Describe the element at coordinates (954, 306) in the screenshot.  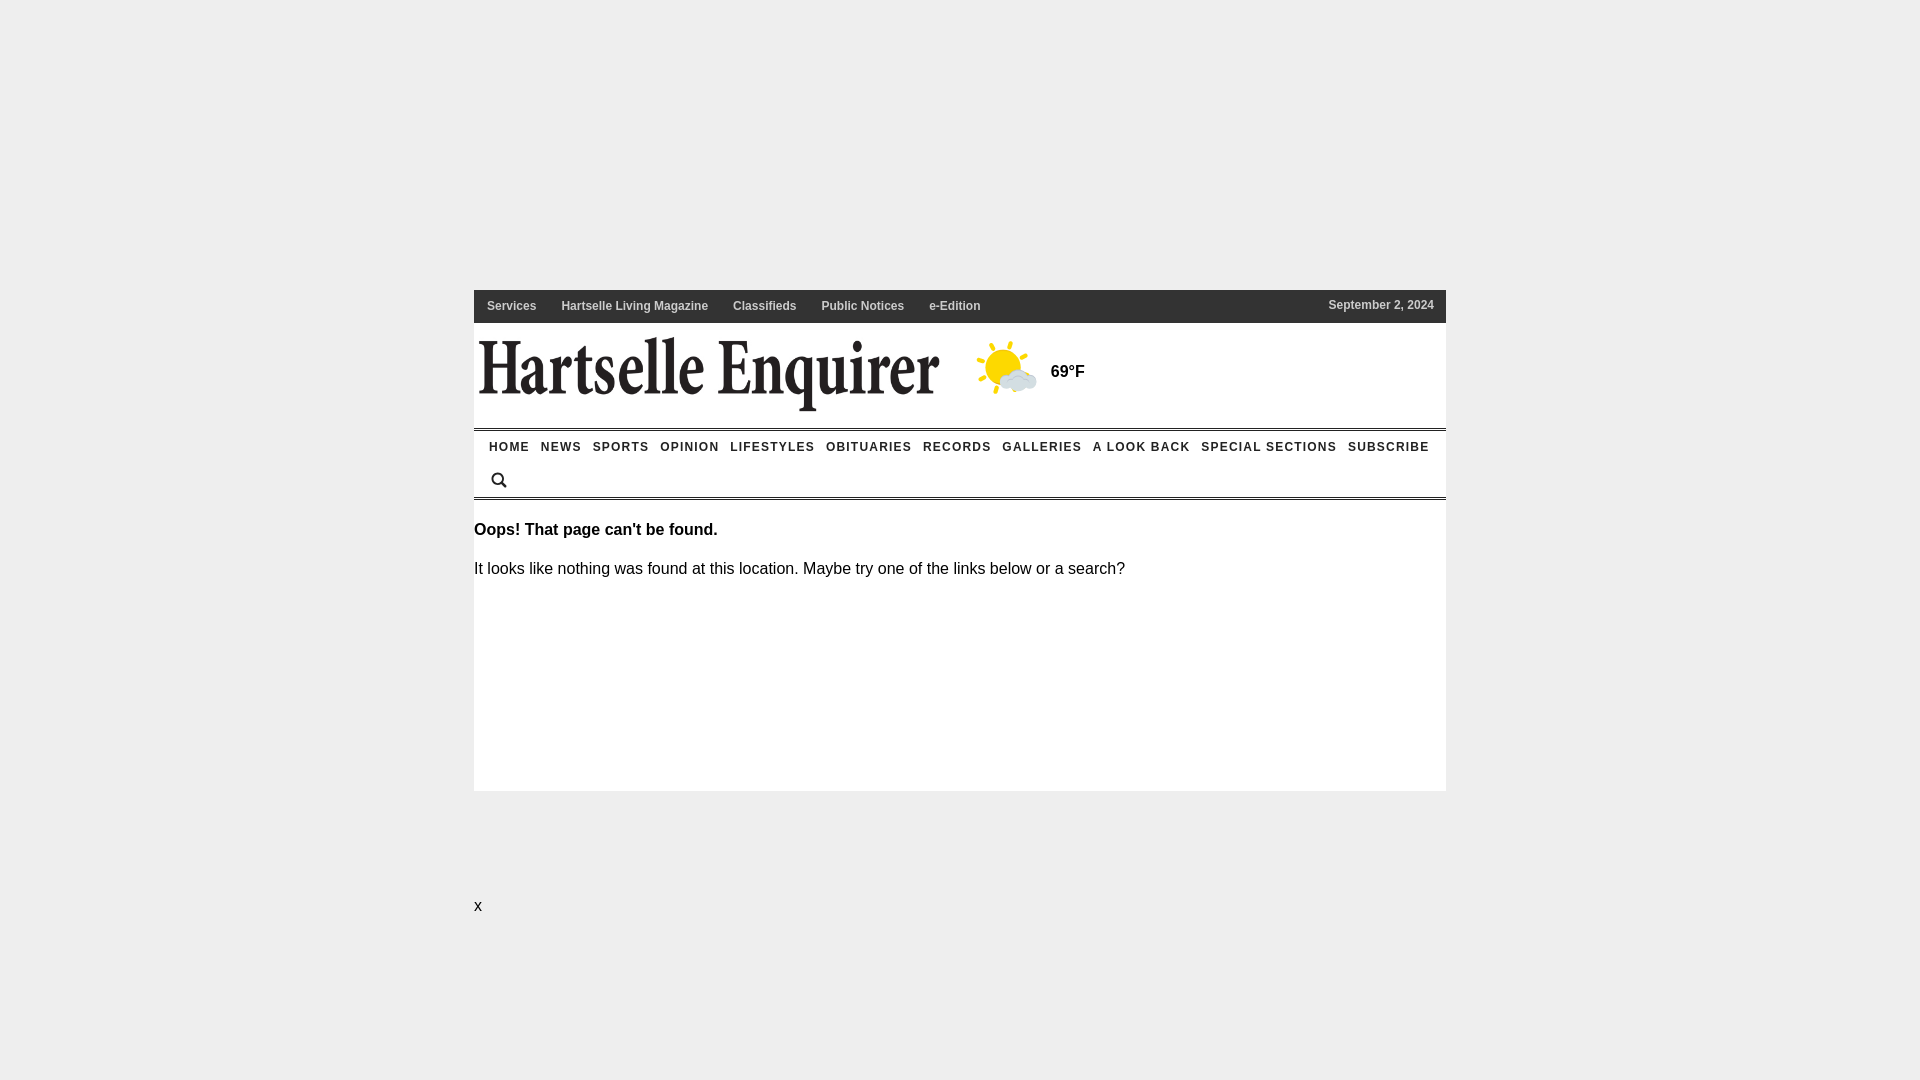
I see `e-Edition` at that location.